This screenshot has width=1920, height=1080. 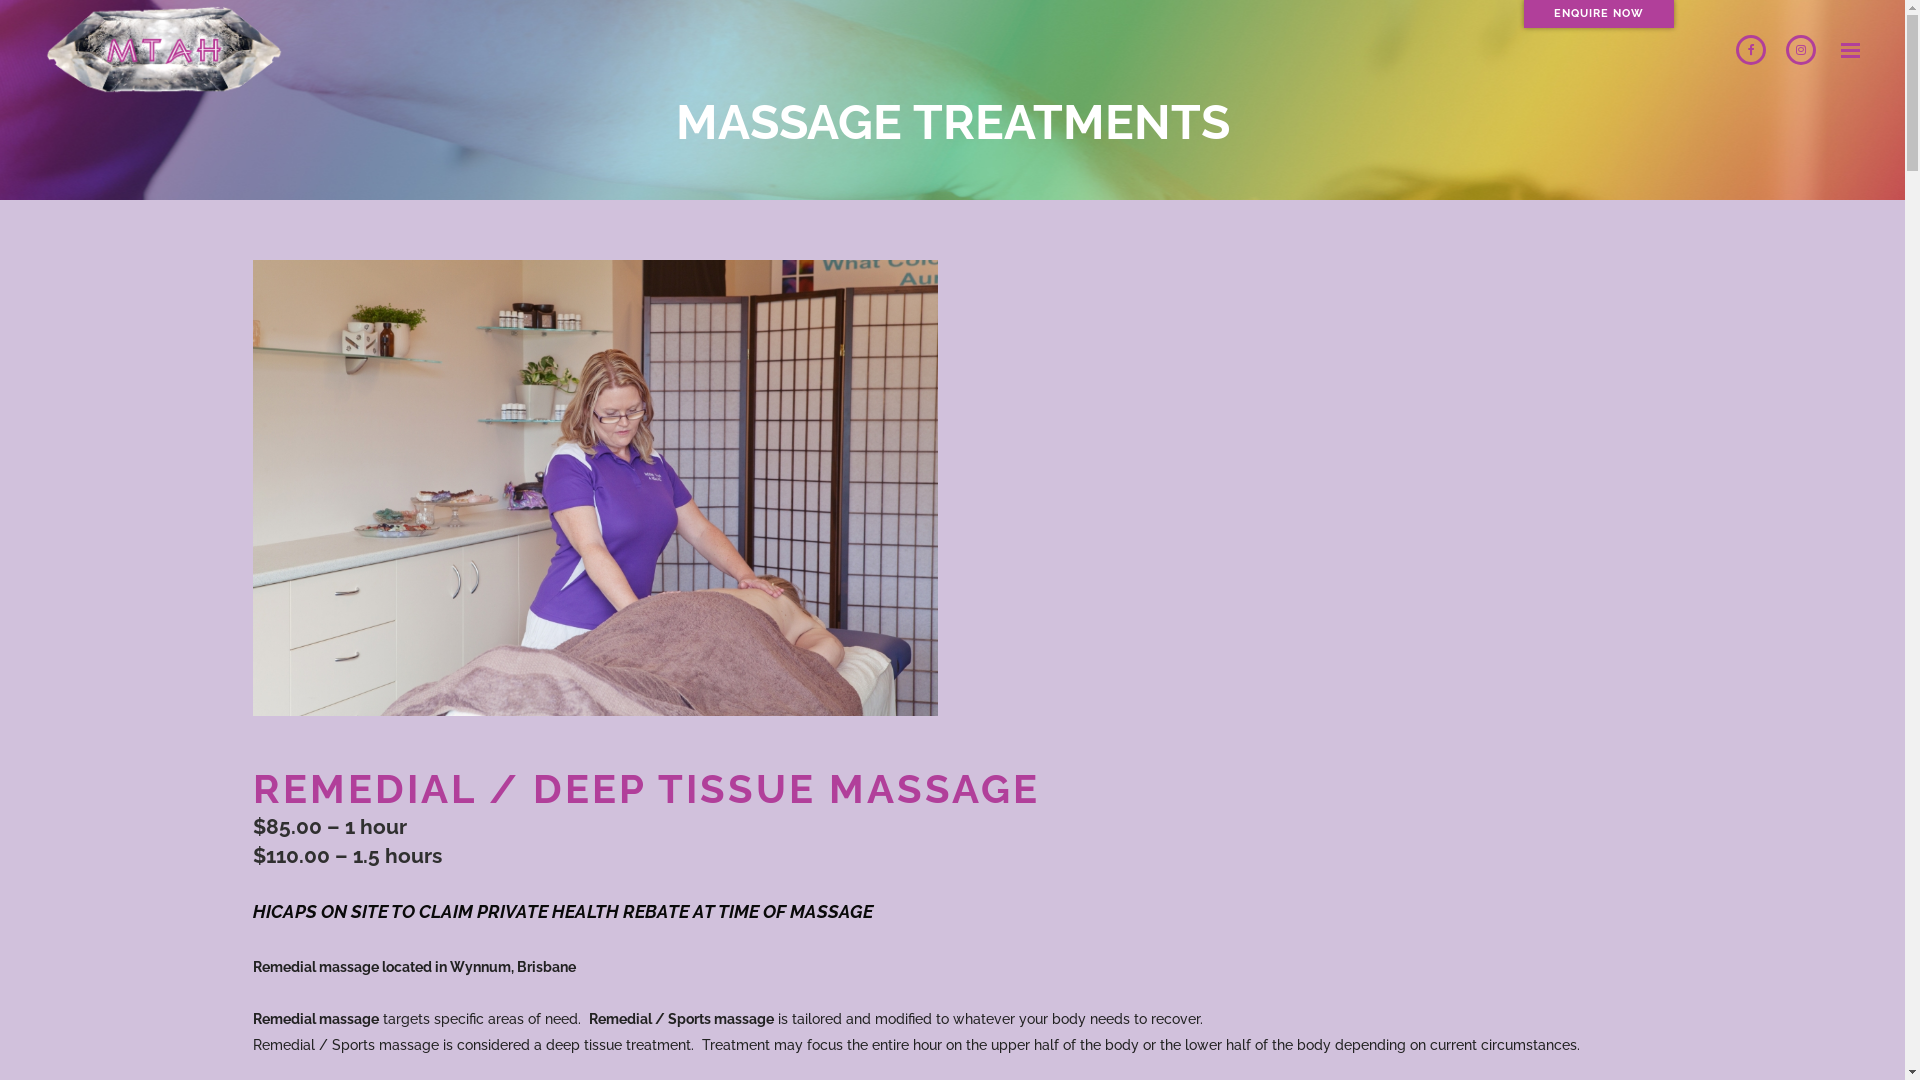 What do you see at coordinates (1846, 50) in the screenshot?
I see ` ` at bounding box center [1846, 50].